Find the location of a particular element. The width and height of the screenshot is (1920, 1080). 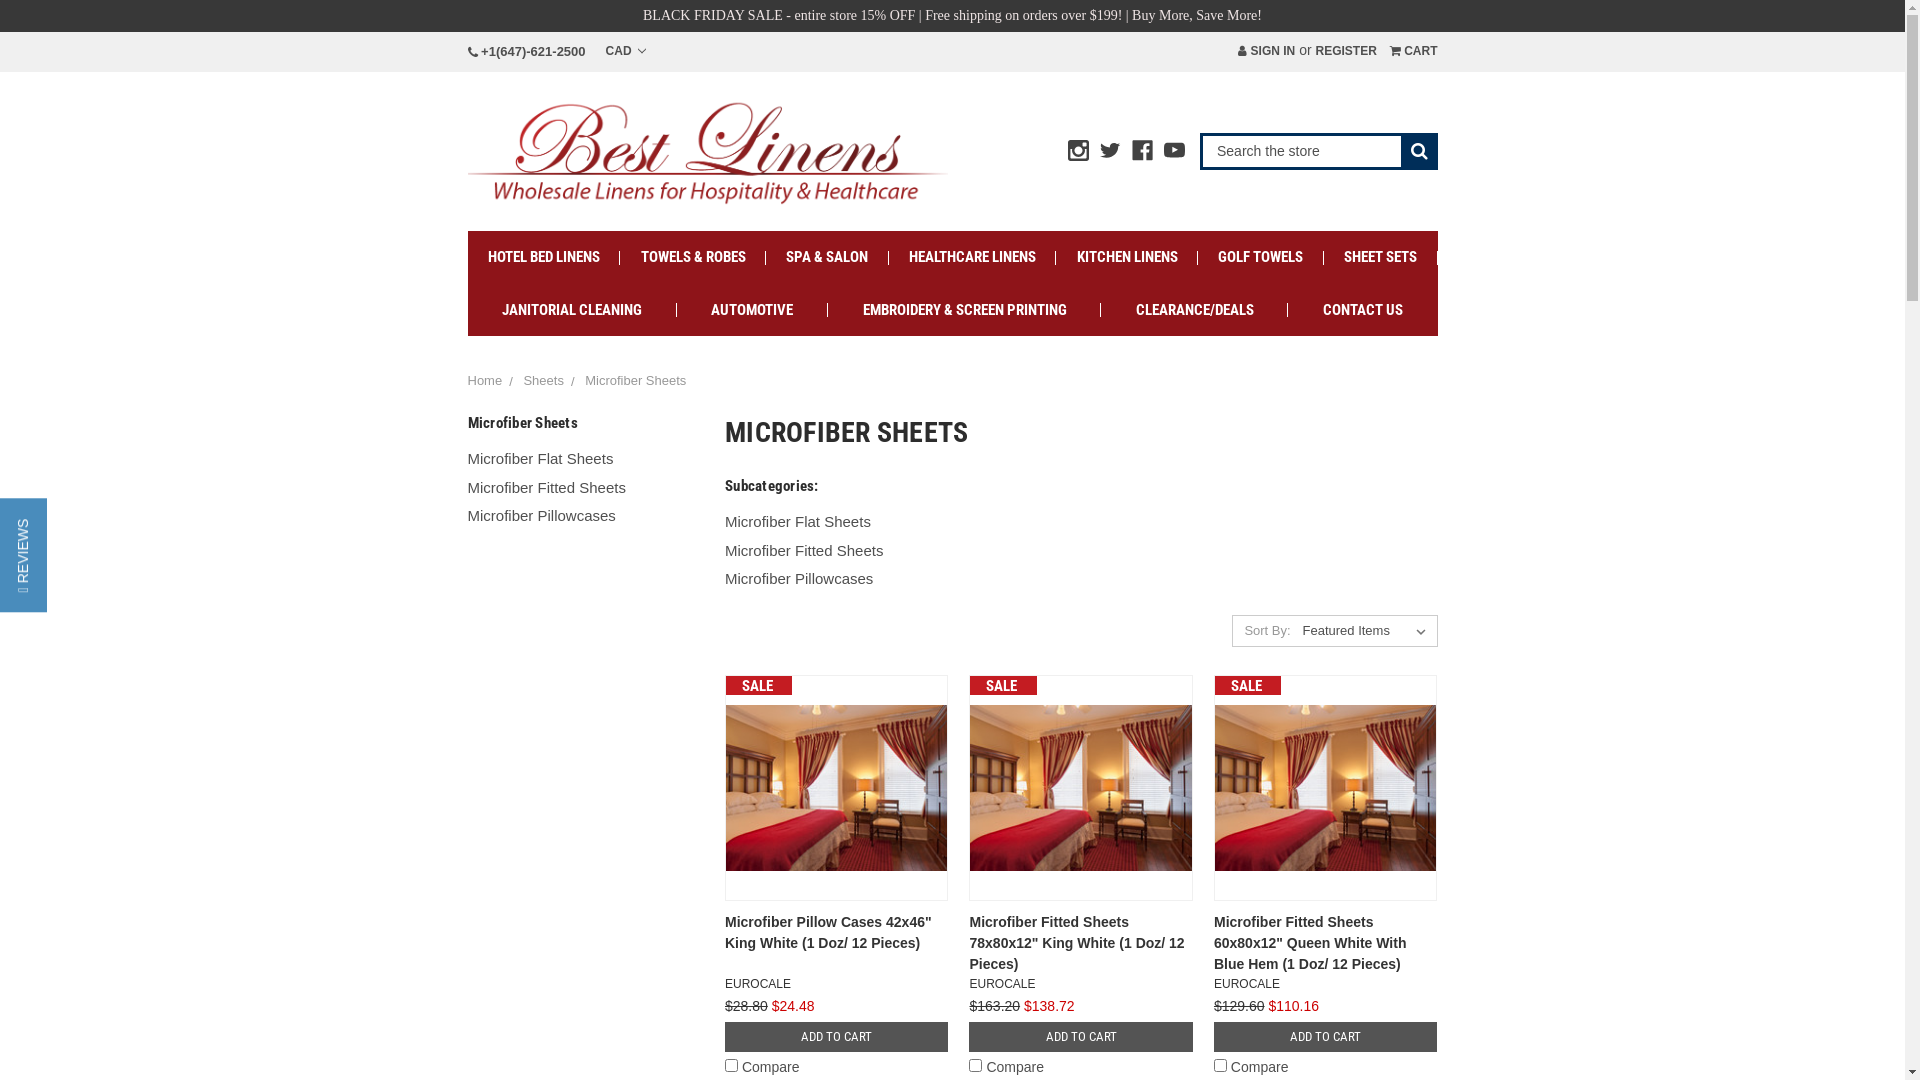

Microfiber Pillowcases is located at coordinates (582, 516).